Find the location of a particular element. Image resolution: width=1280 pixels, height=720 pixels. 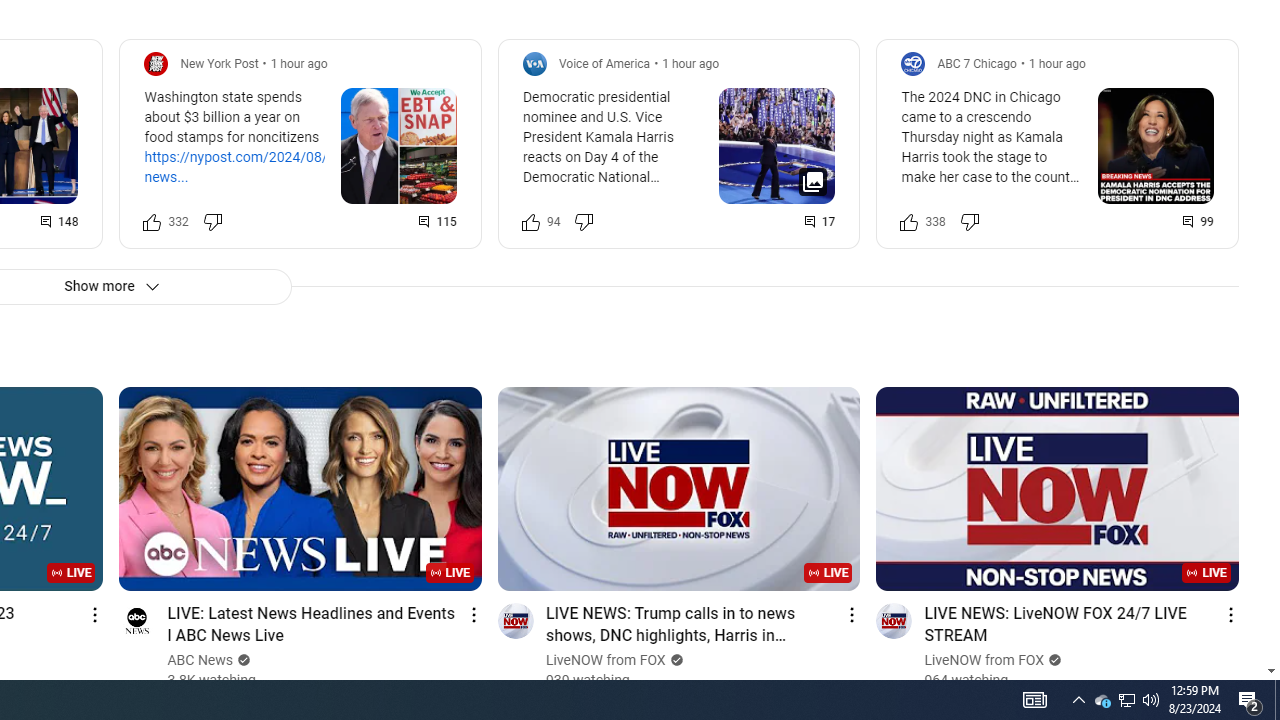

LiveNOW from FOX is located at coordinates (984, 660).